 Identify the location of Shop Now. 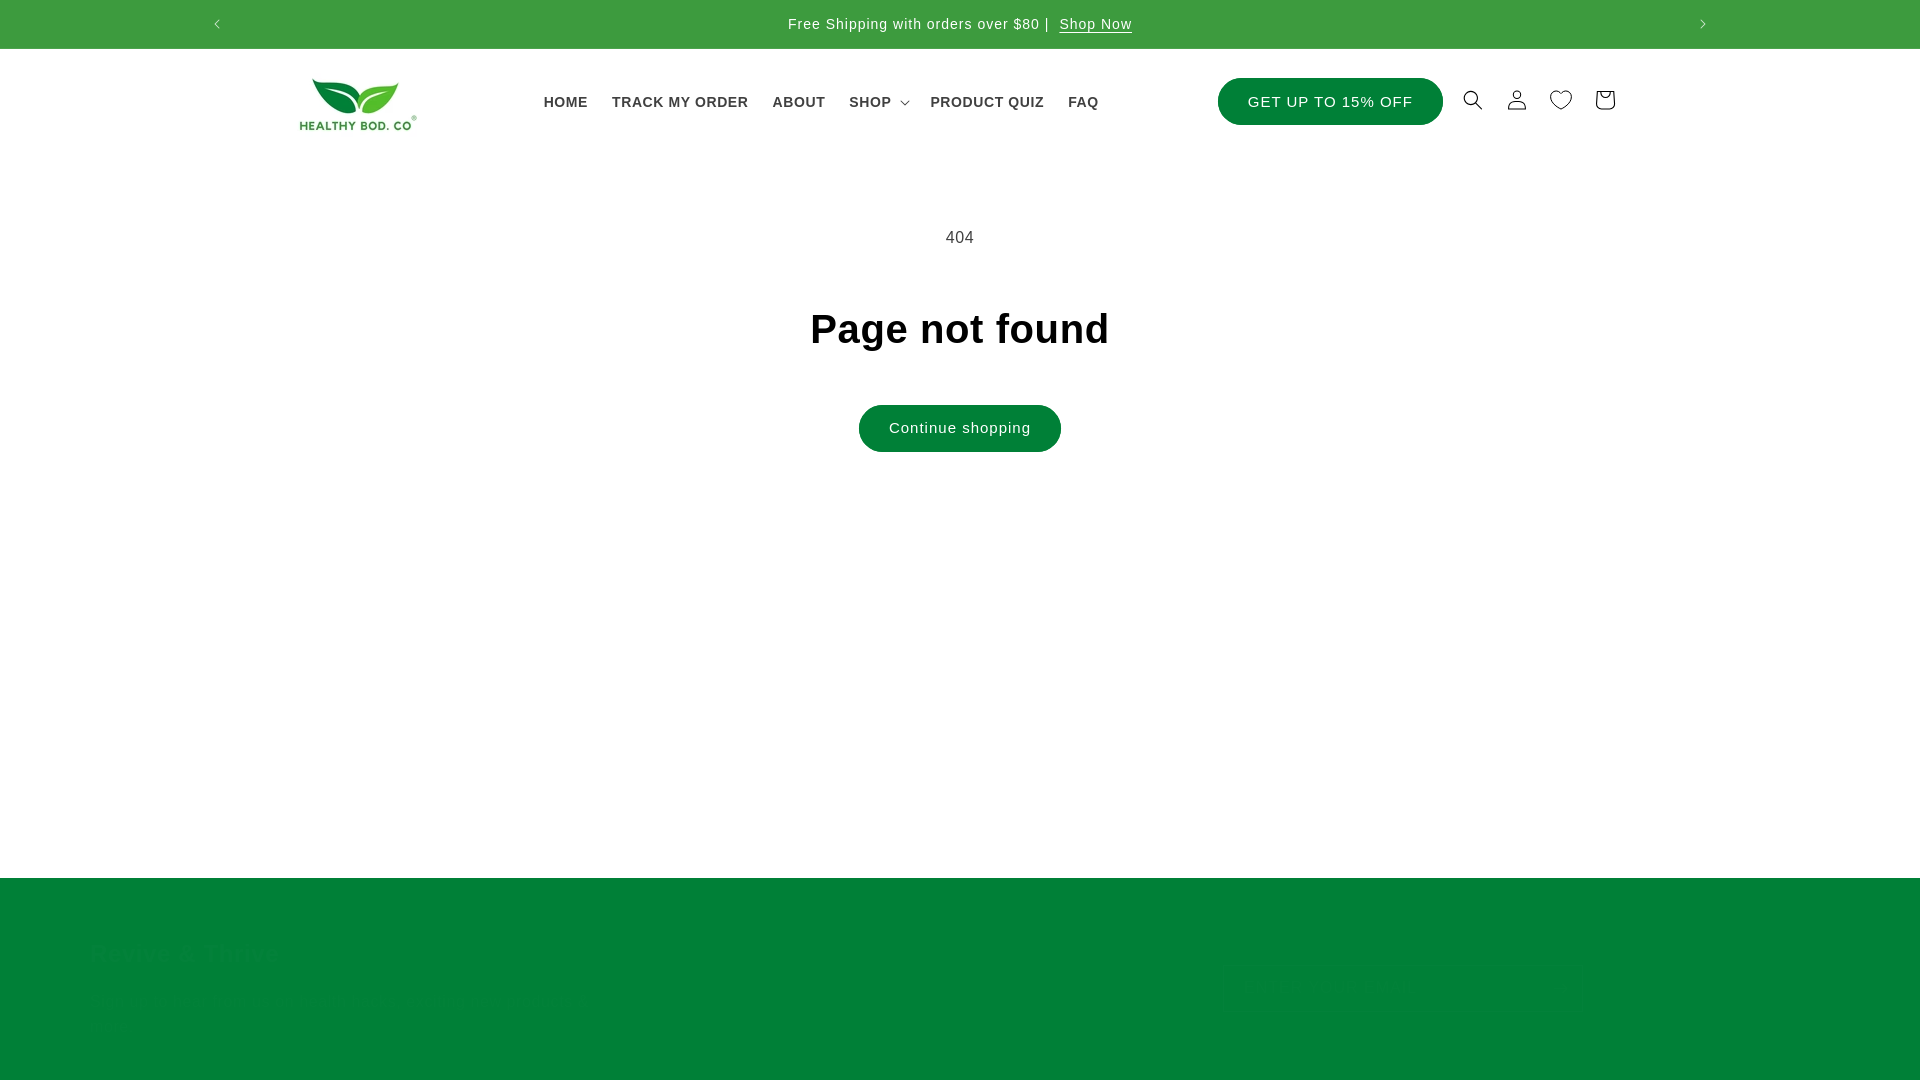
(1096, 24).